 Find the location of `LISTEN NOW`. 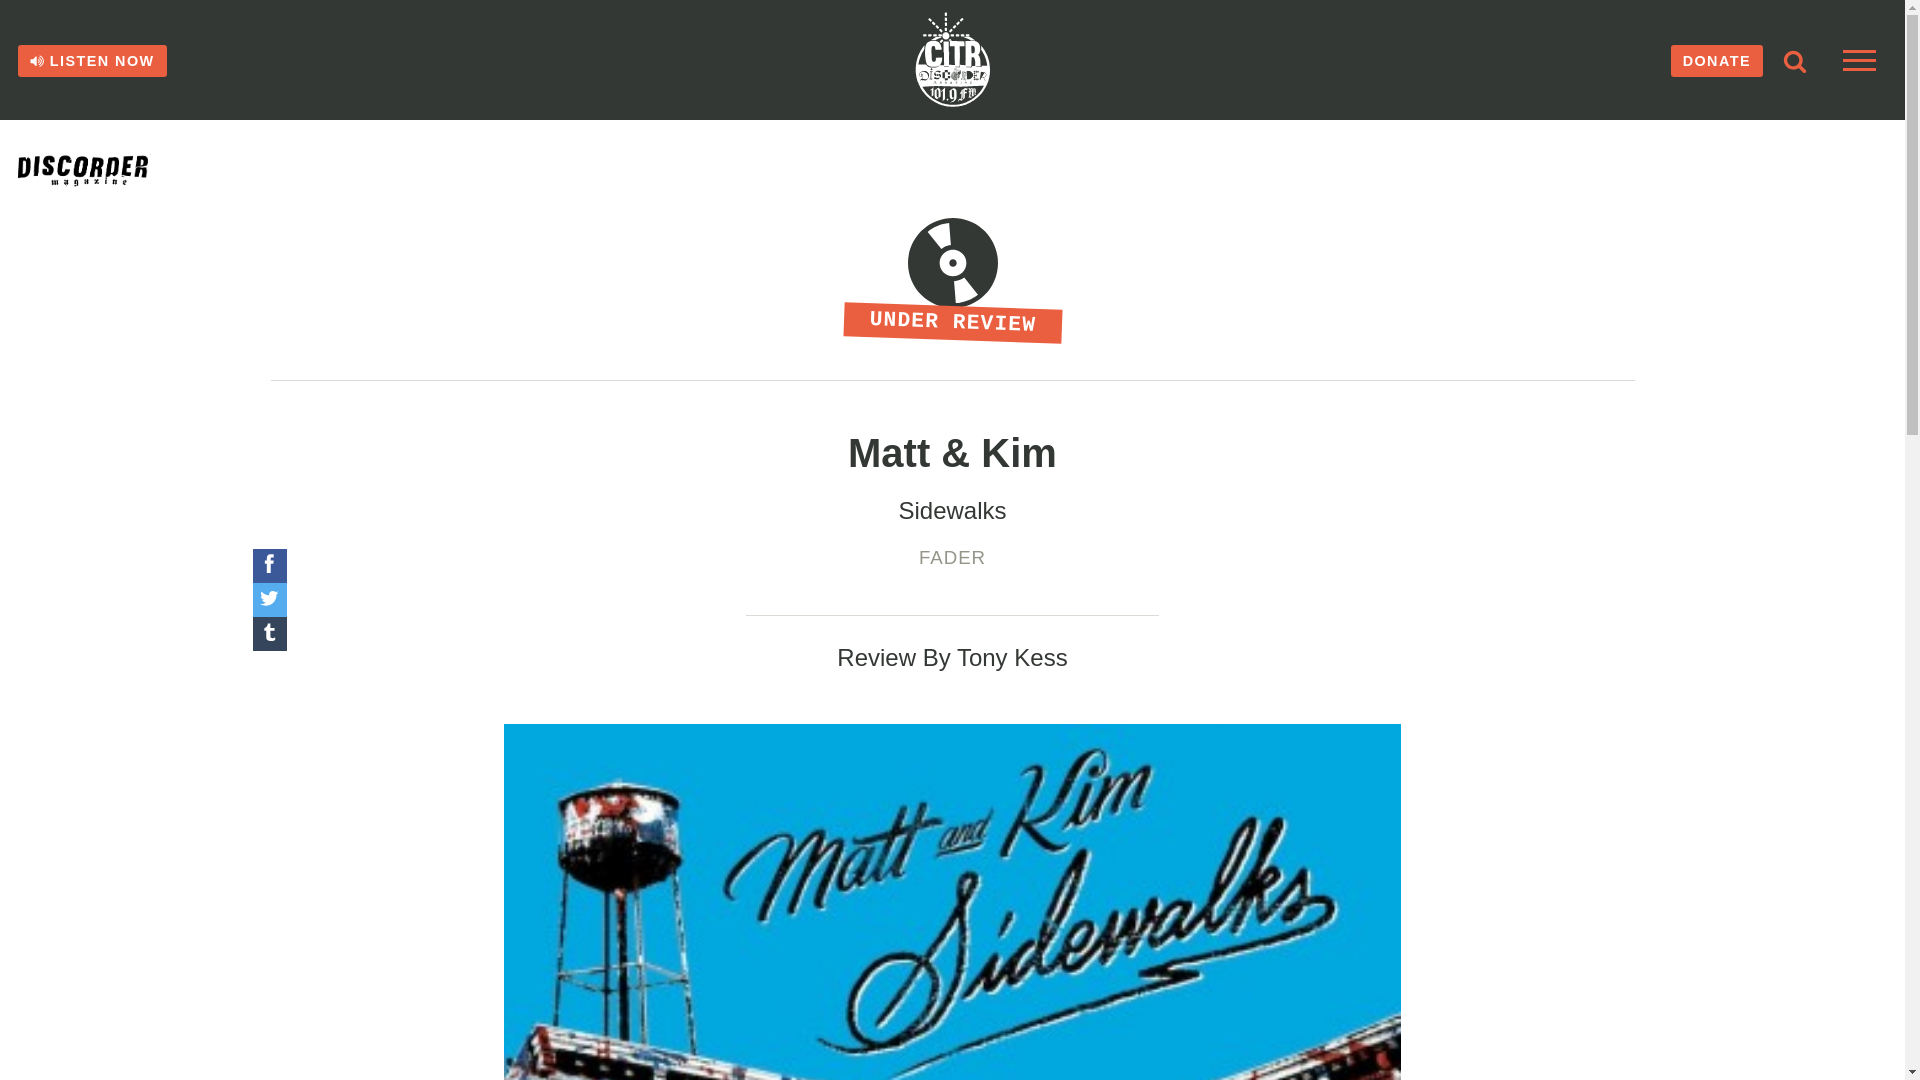

LISTEN NOW is located at coordinates (92, 60).